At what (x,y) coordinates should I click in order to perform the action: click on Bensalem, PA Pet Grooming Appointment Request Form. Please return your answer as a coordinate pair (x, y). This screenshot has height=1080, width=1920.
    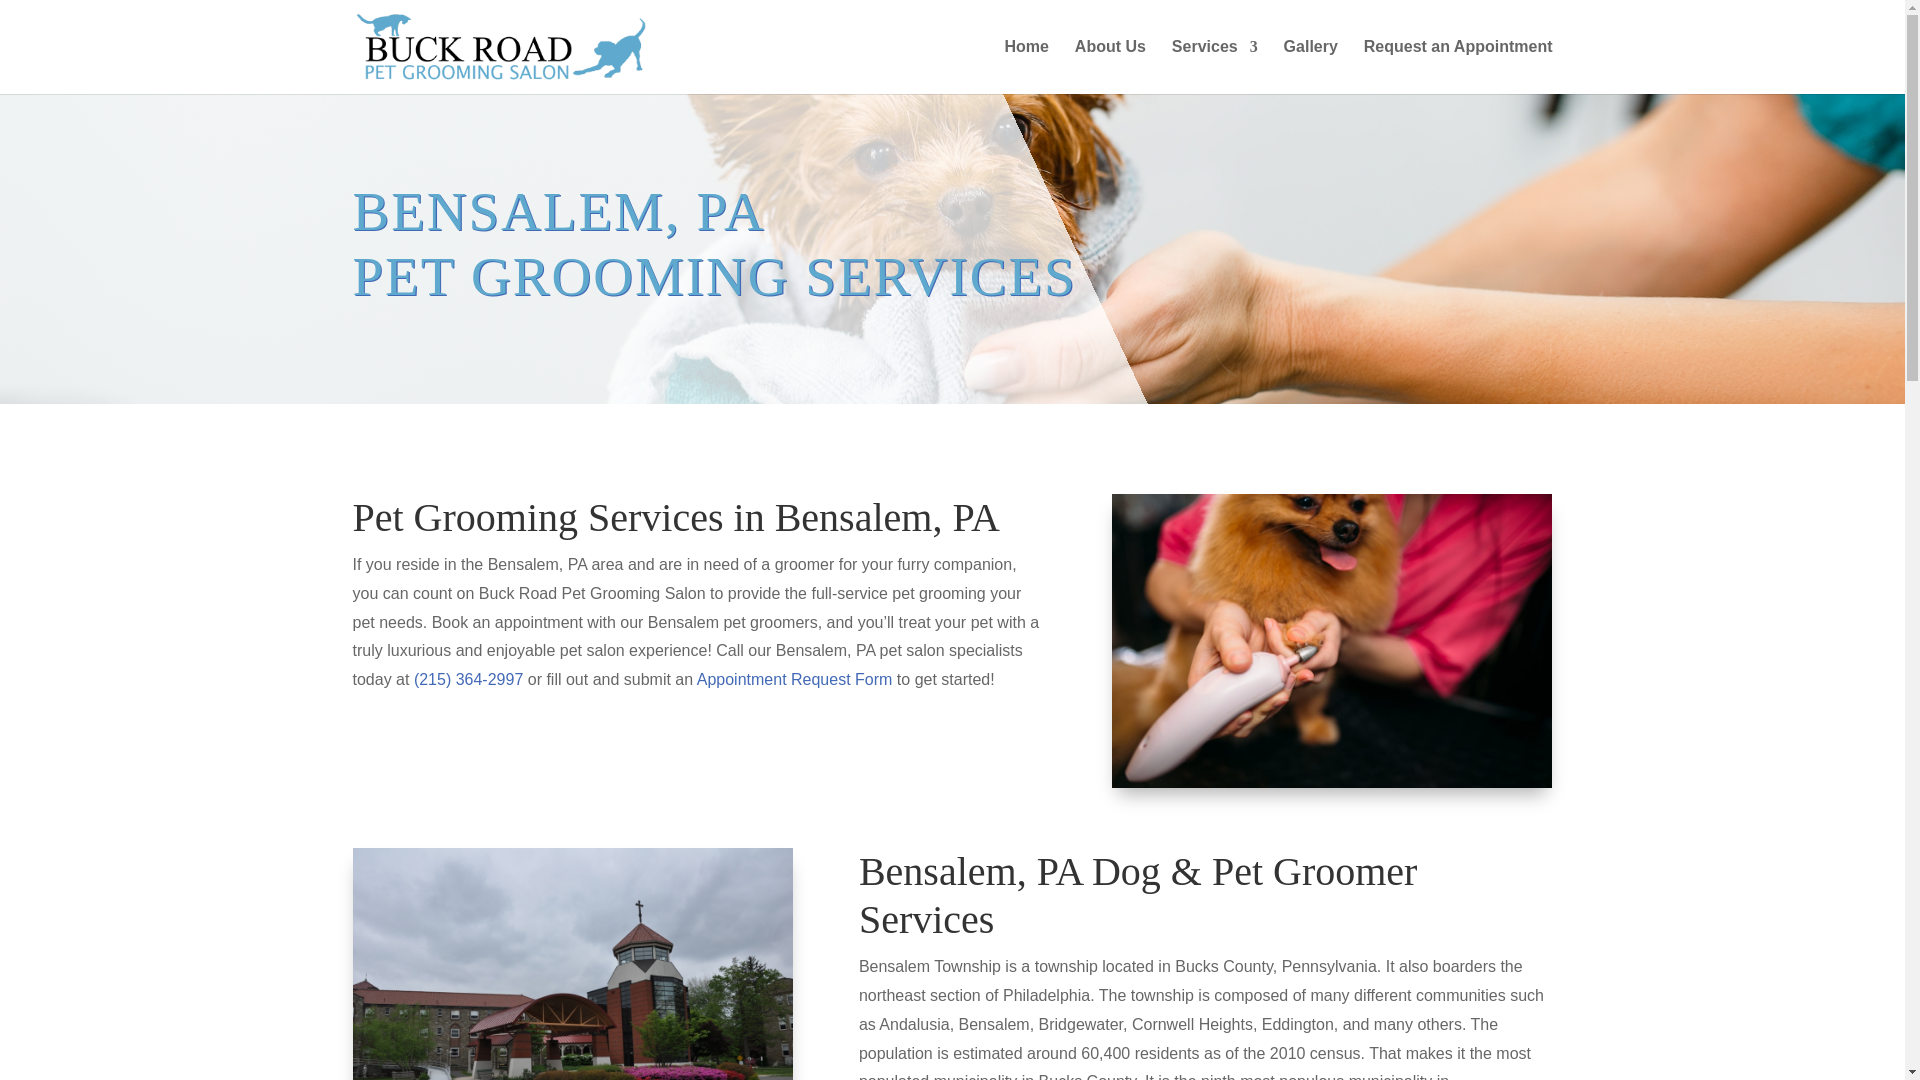
    Looking at the image, I should click on (794, 678).